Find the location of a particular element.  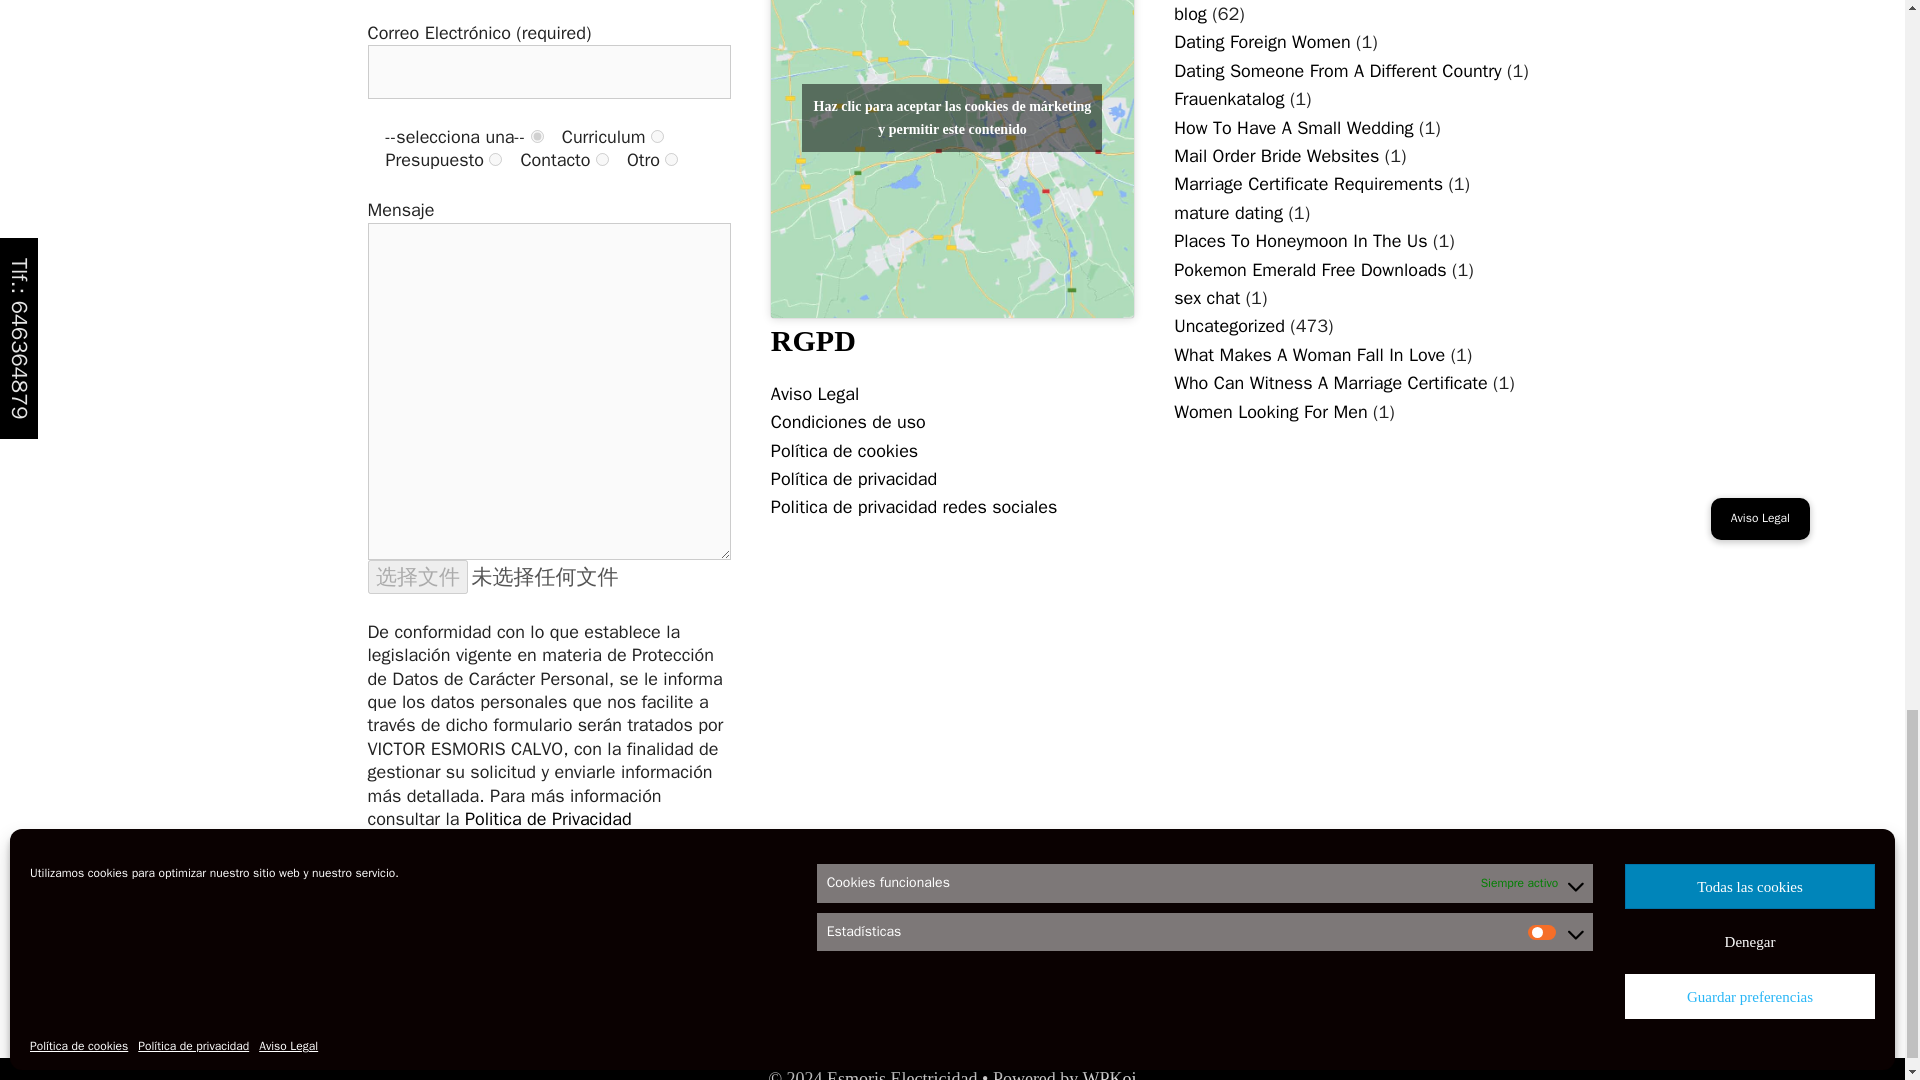

Condiciones de uso is located at coordinates (848, 422).